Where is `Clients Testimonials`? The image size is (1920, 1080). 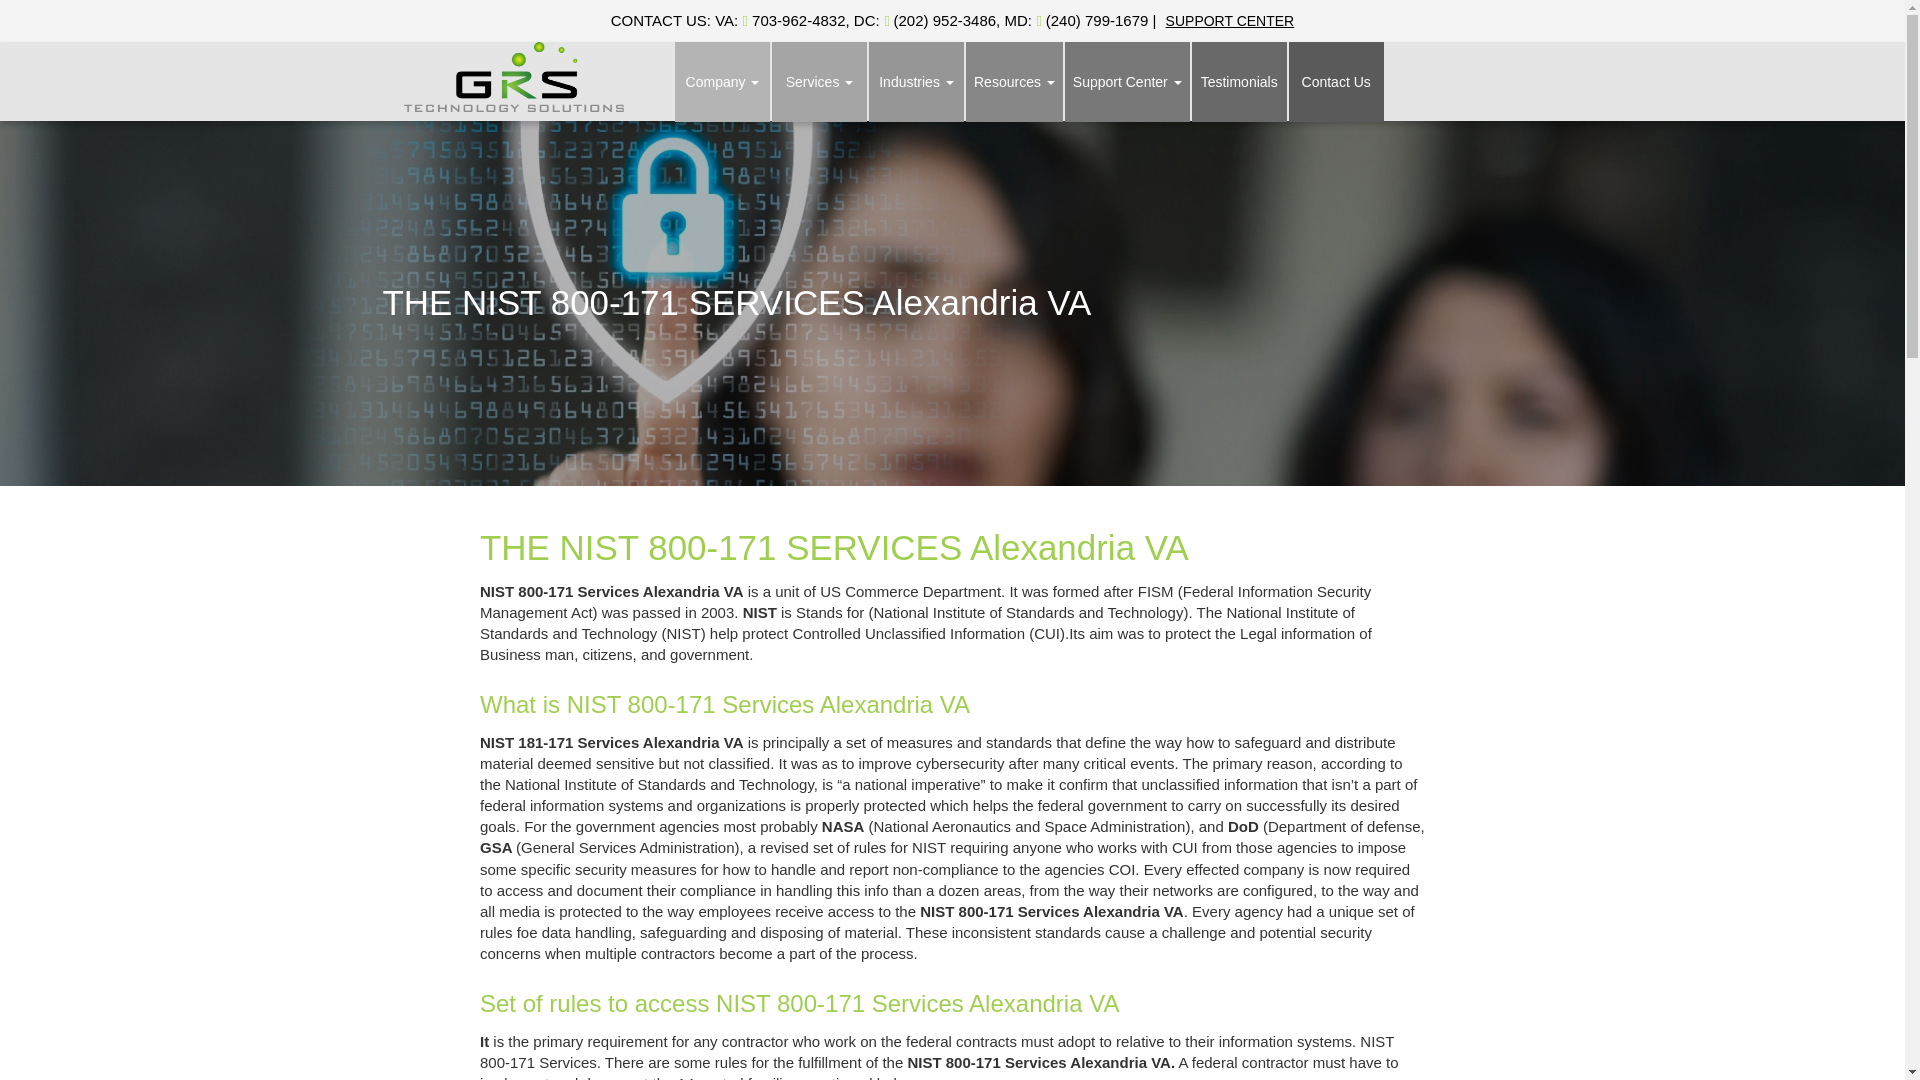 Clients Testimonials is located at coordinates (1239, 82).